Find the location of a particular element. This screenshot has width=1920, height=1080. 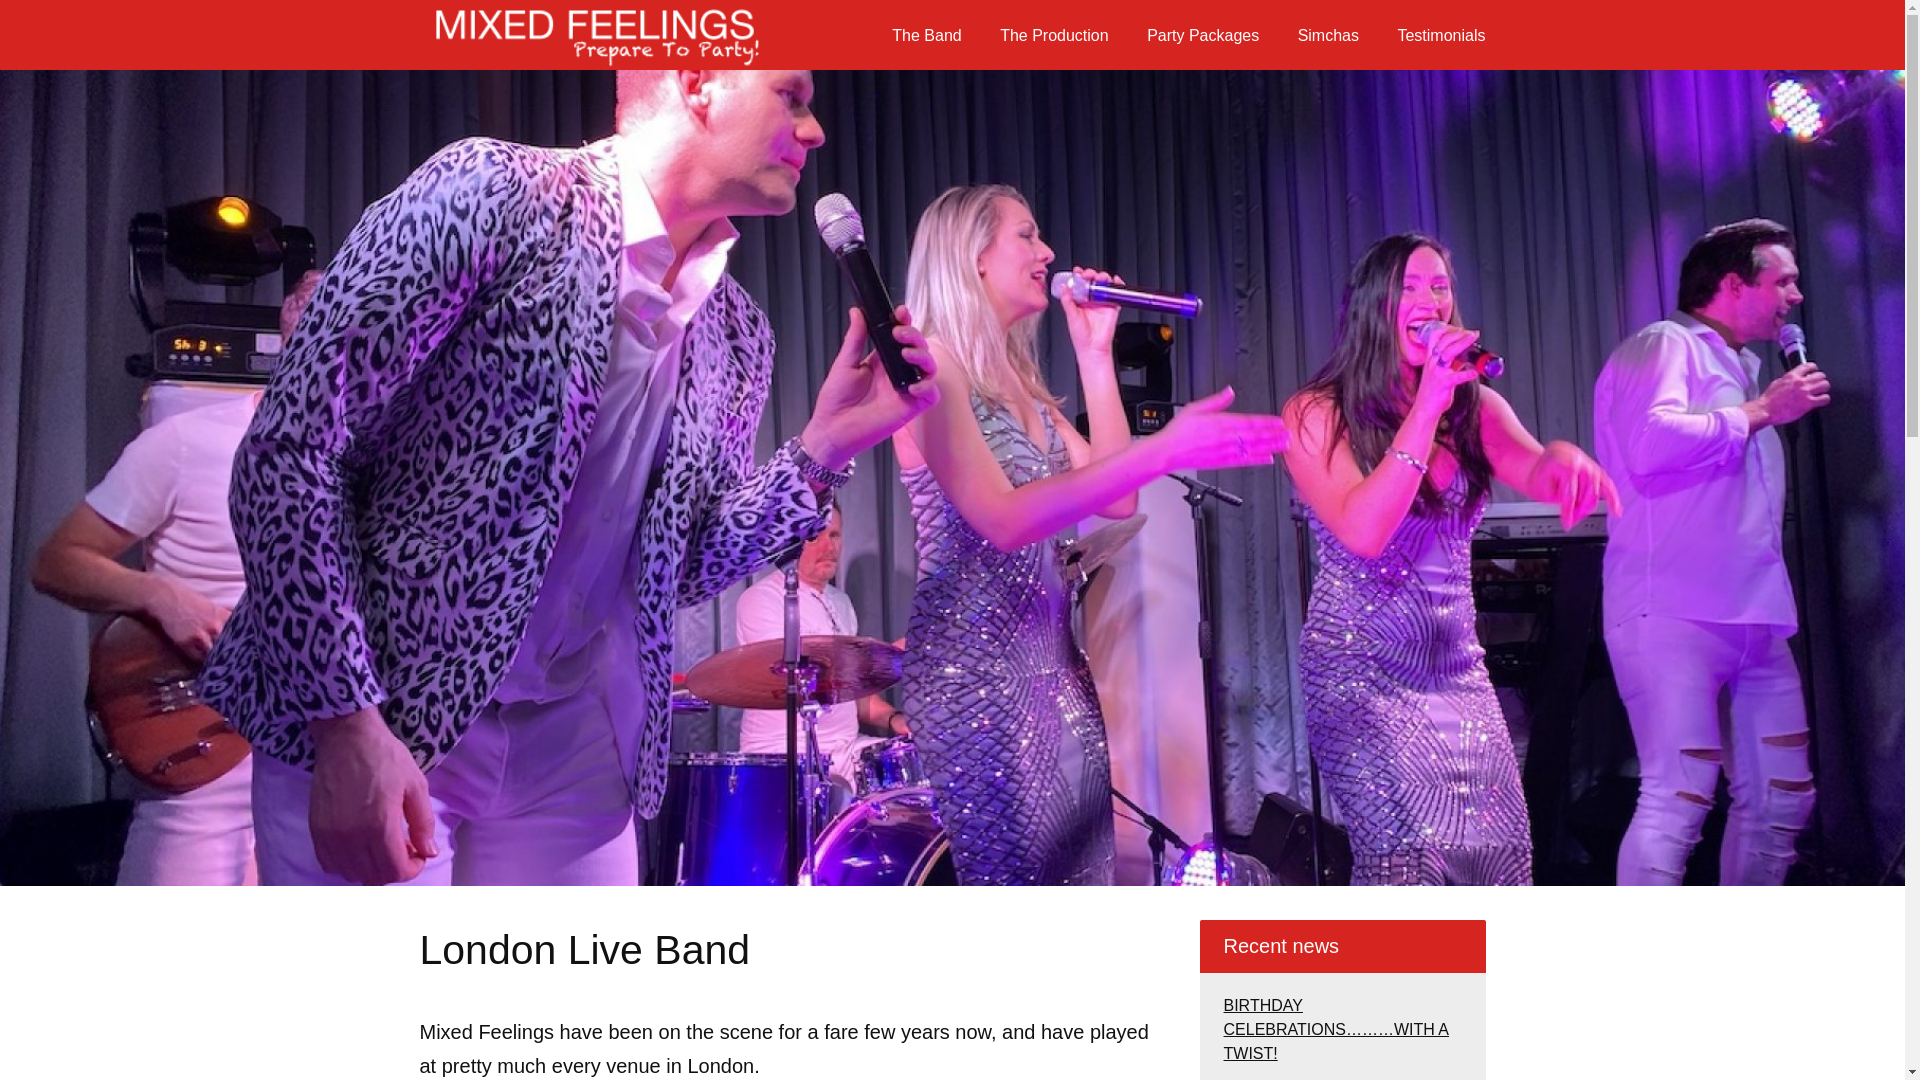

click to go home is located at coordinates (594, 35).